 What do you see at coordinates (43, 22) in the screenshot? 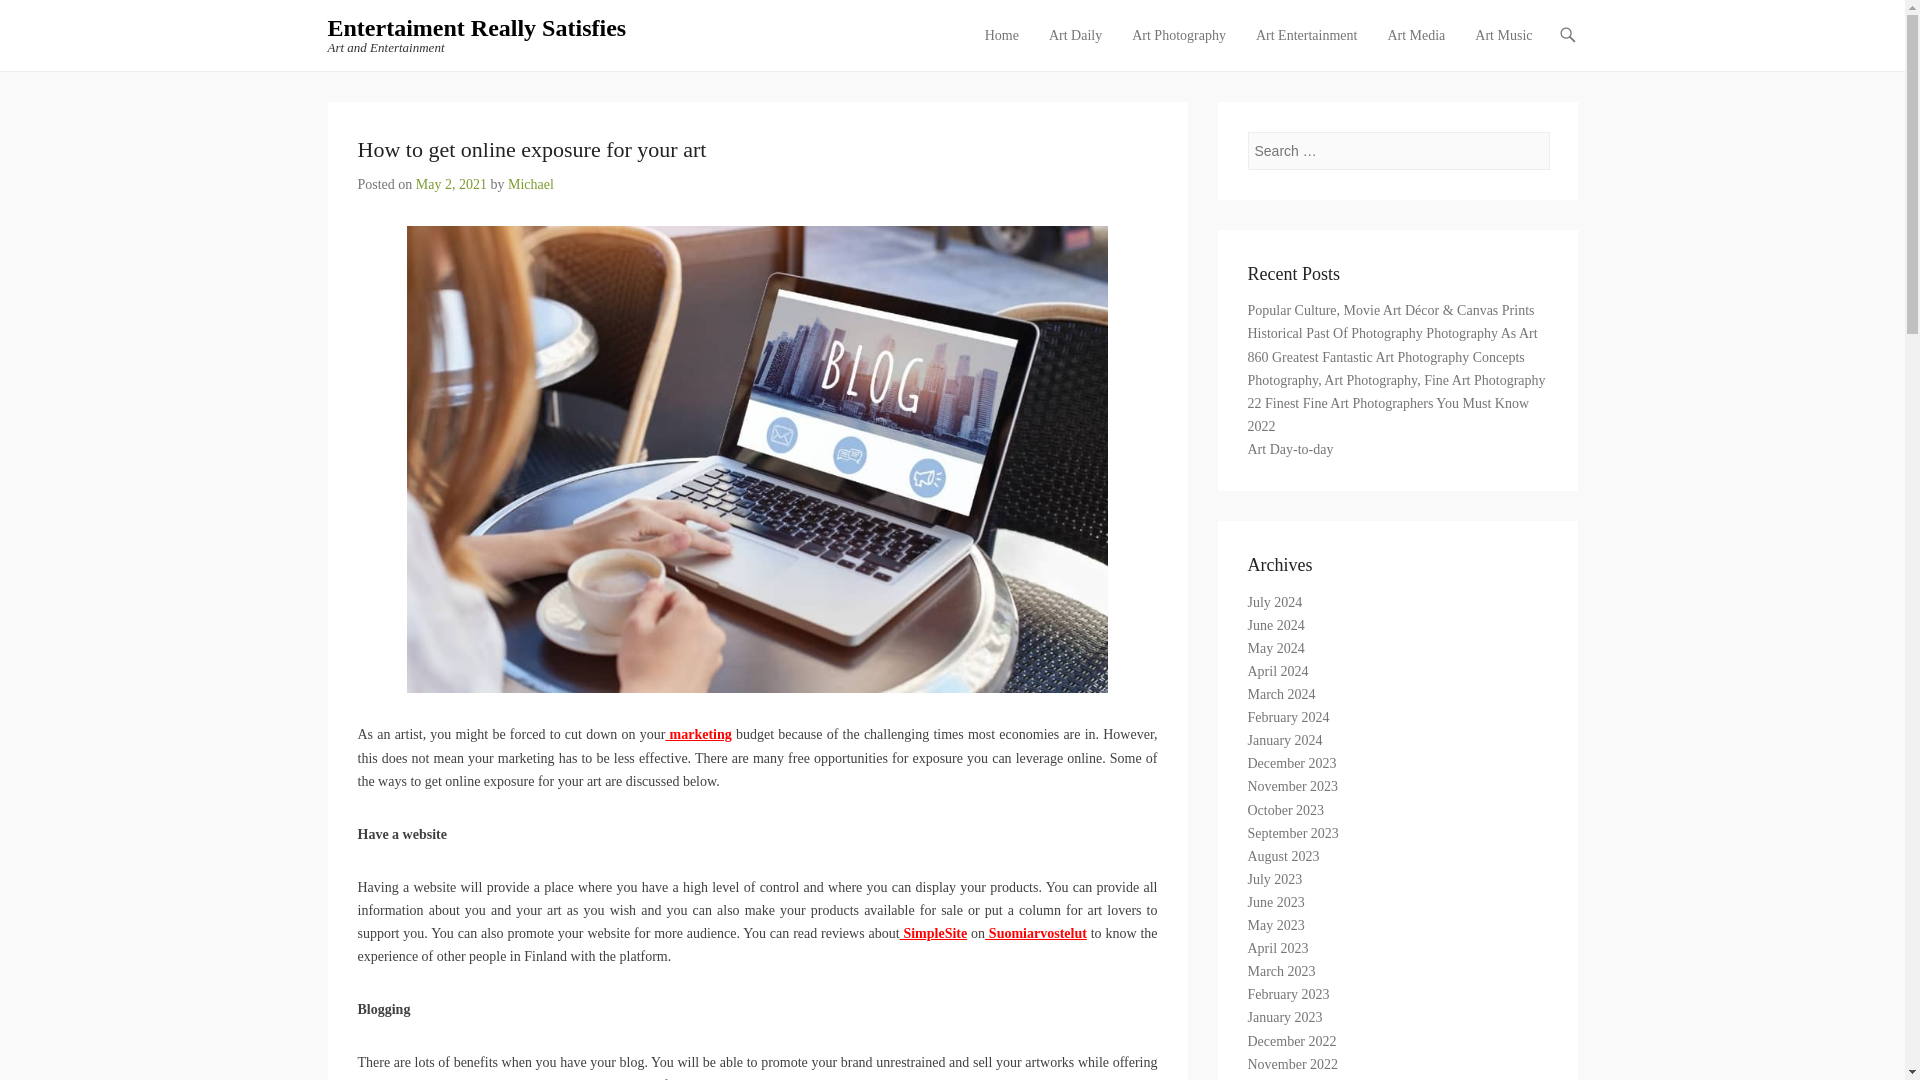
I see `Search` at bounding box center [43, 22].